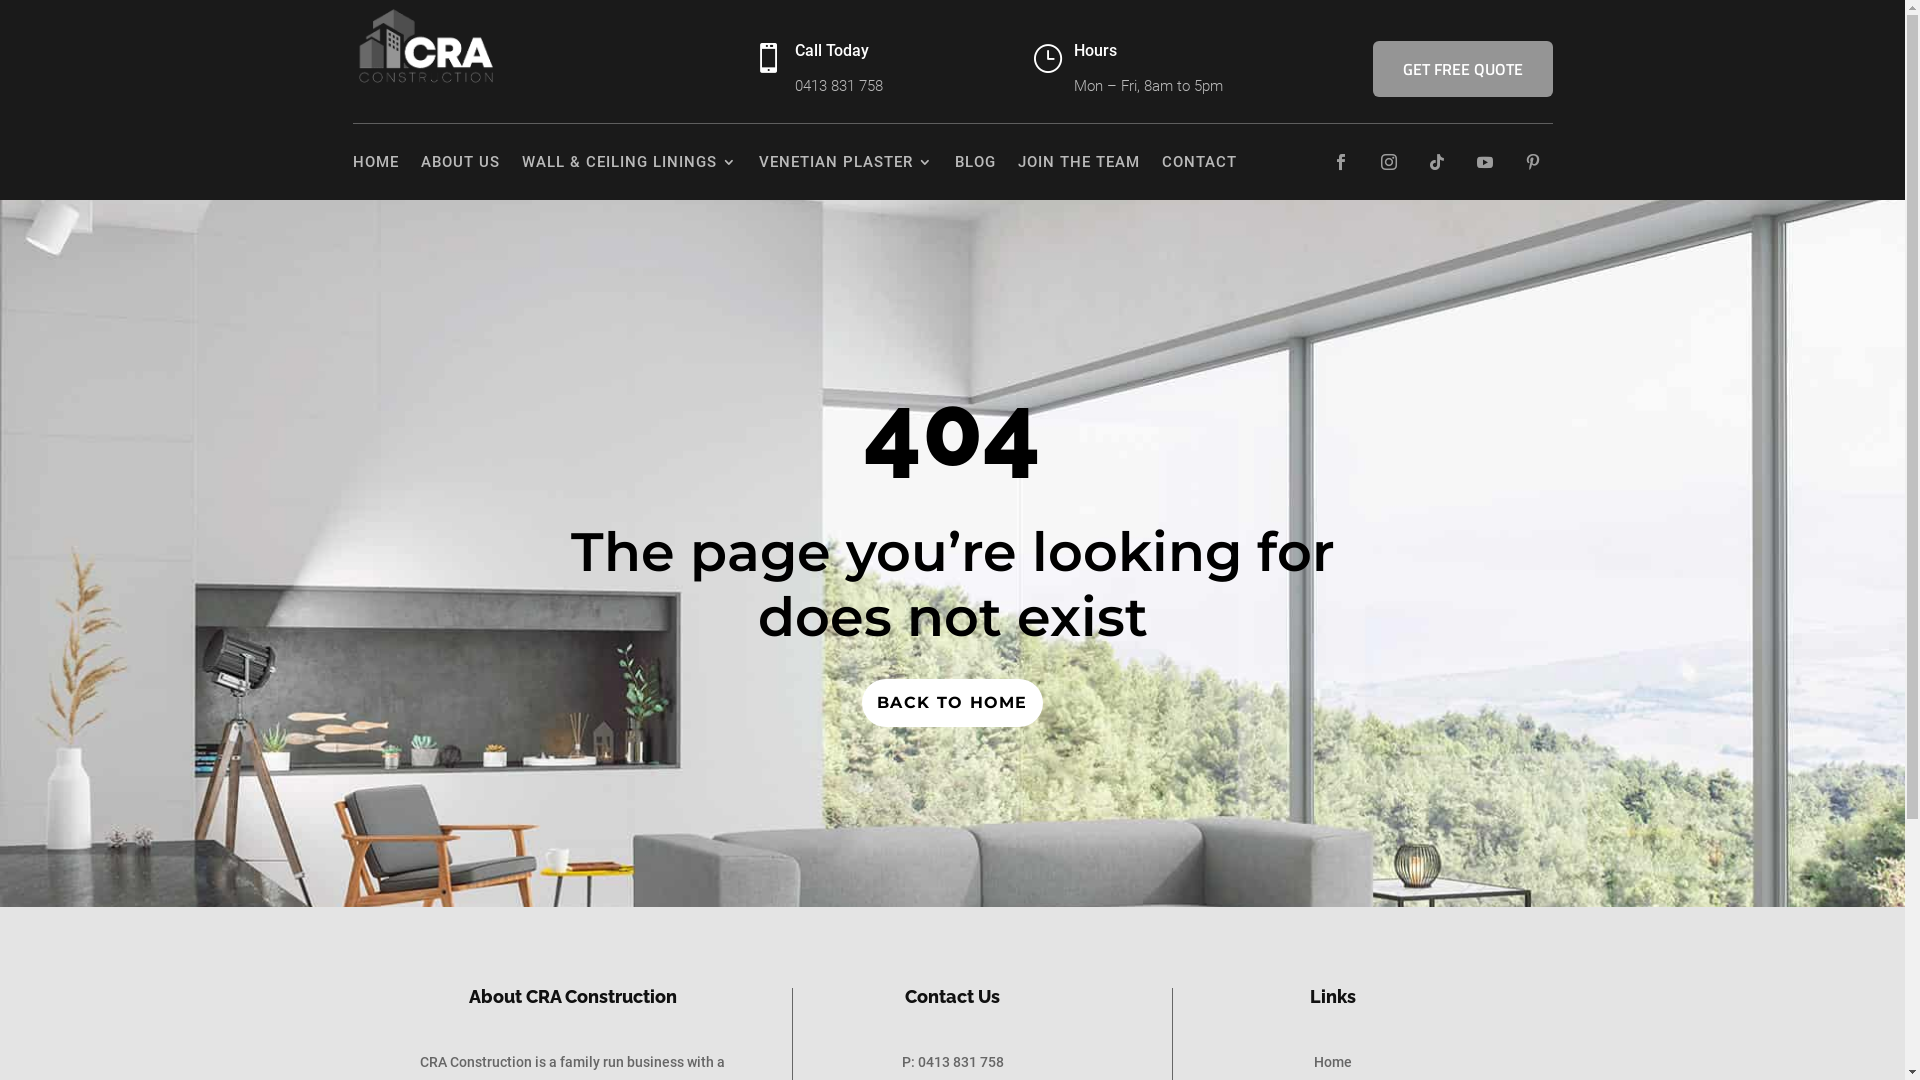 This screenshot has height=1080, width=1920. I want to click on HOME, so click(375, 162).